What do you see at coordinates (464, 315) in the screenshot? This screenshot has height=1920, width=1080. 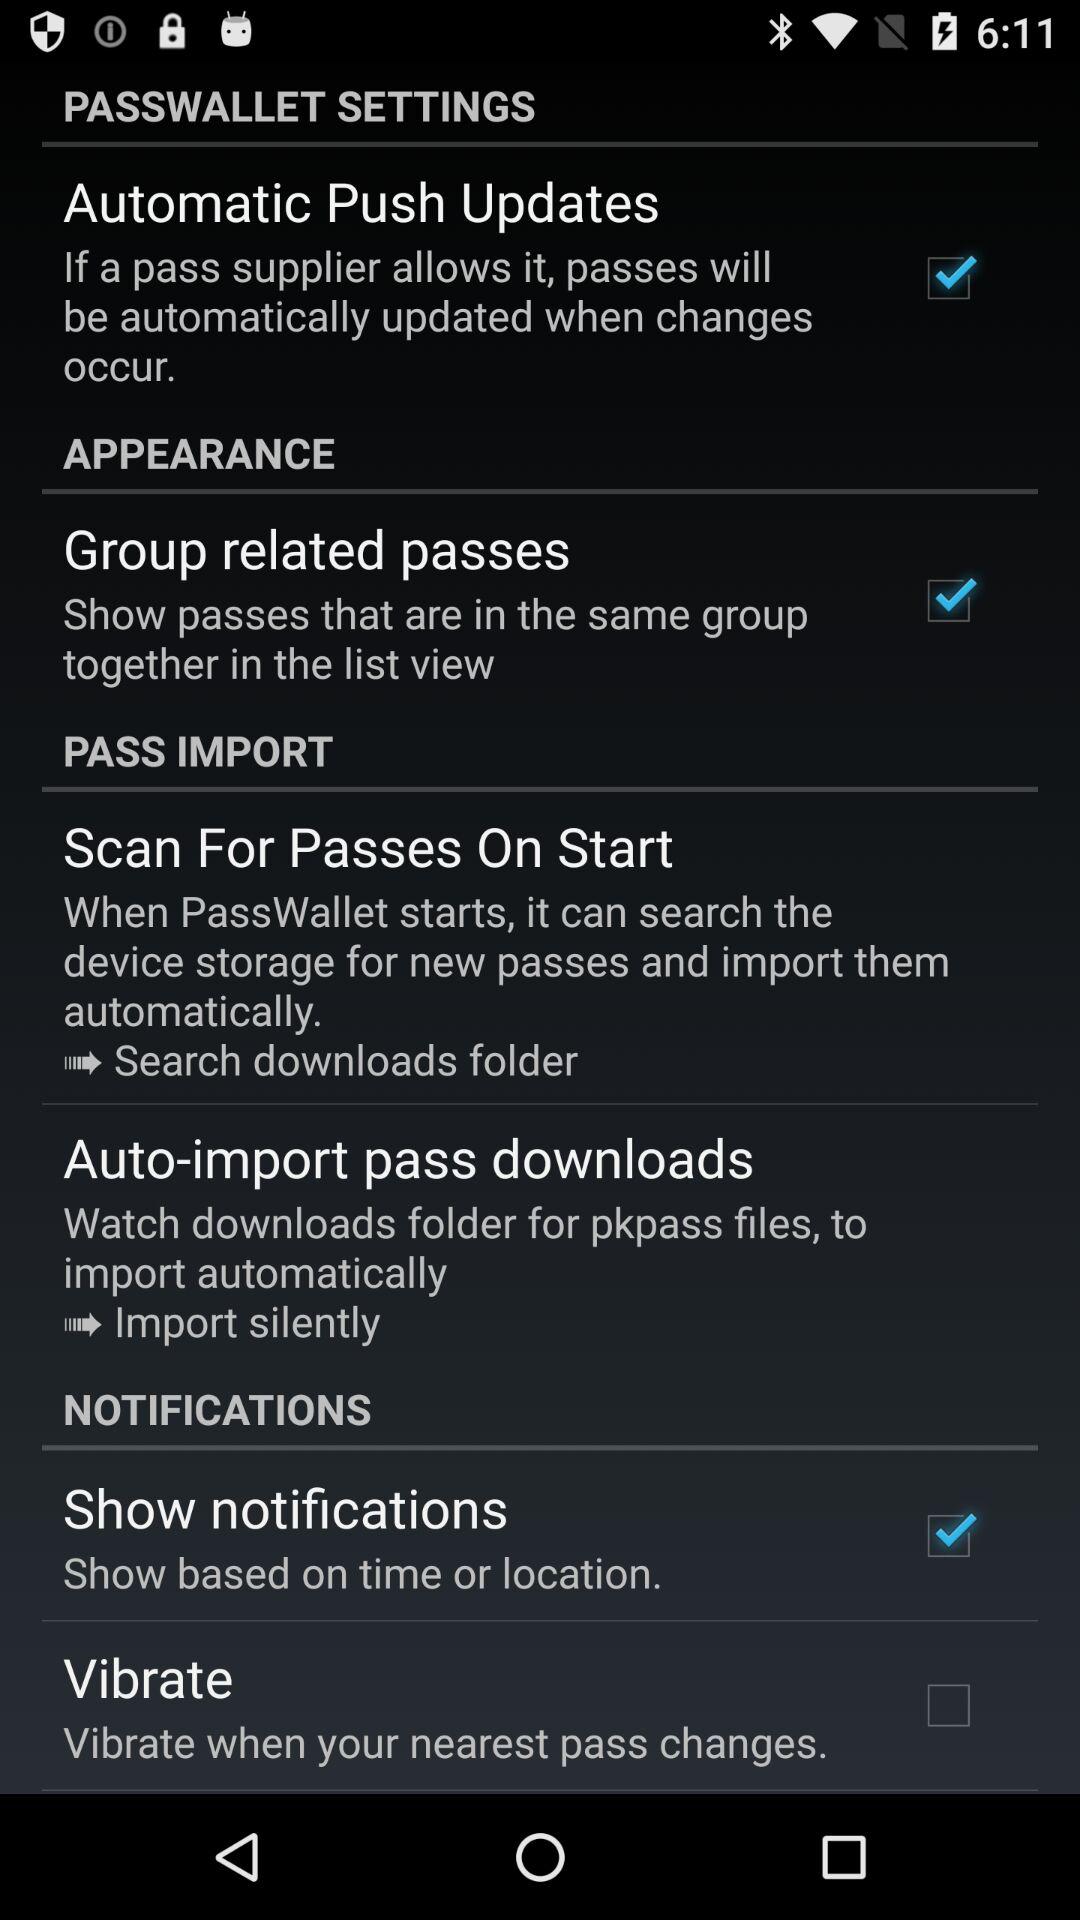 I see `press item below automatic push updates` at bounding box center [464, 315].